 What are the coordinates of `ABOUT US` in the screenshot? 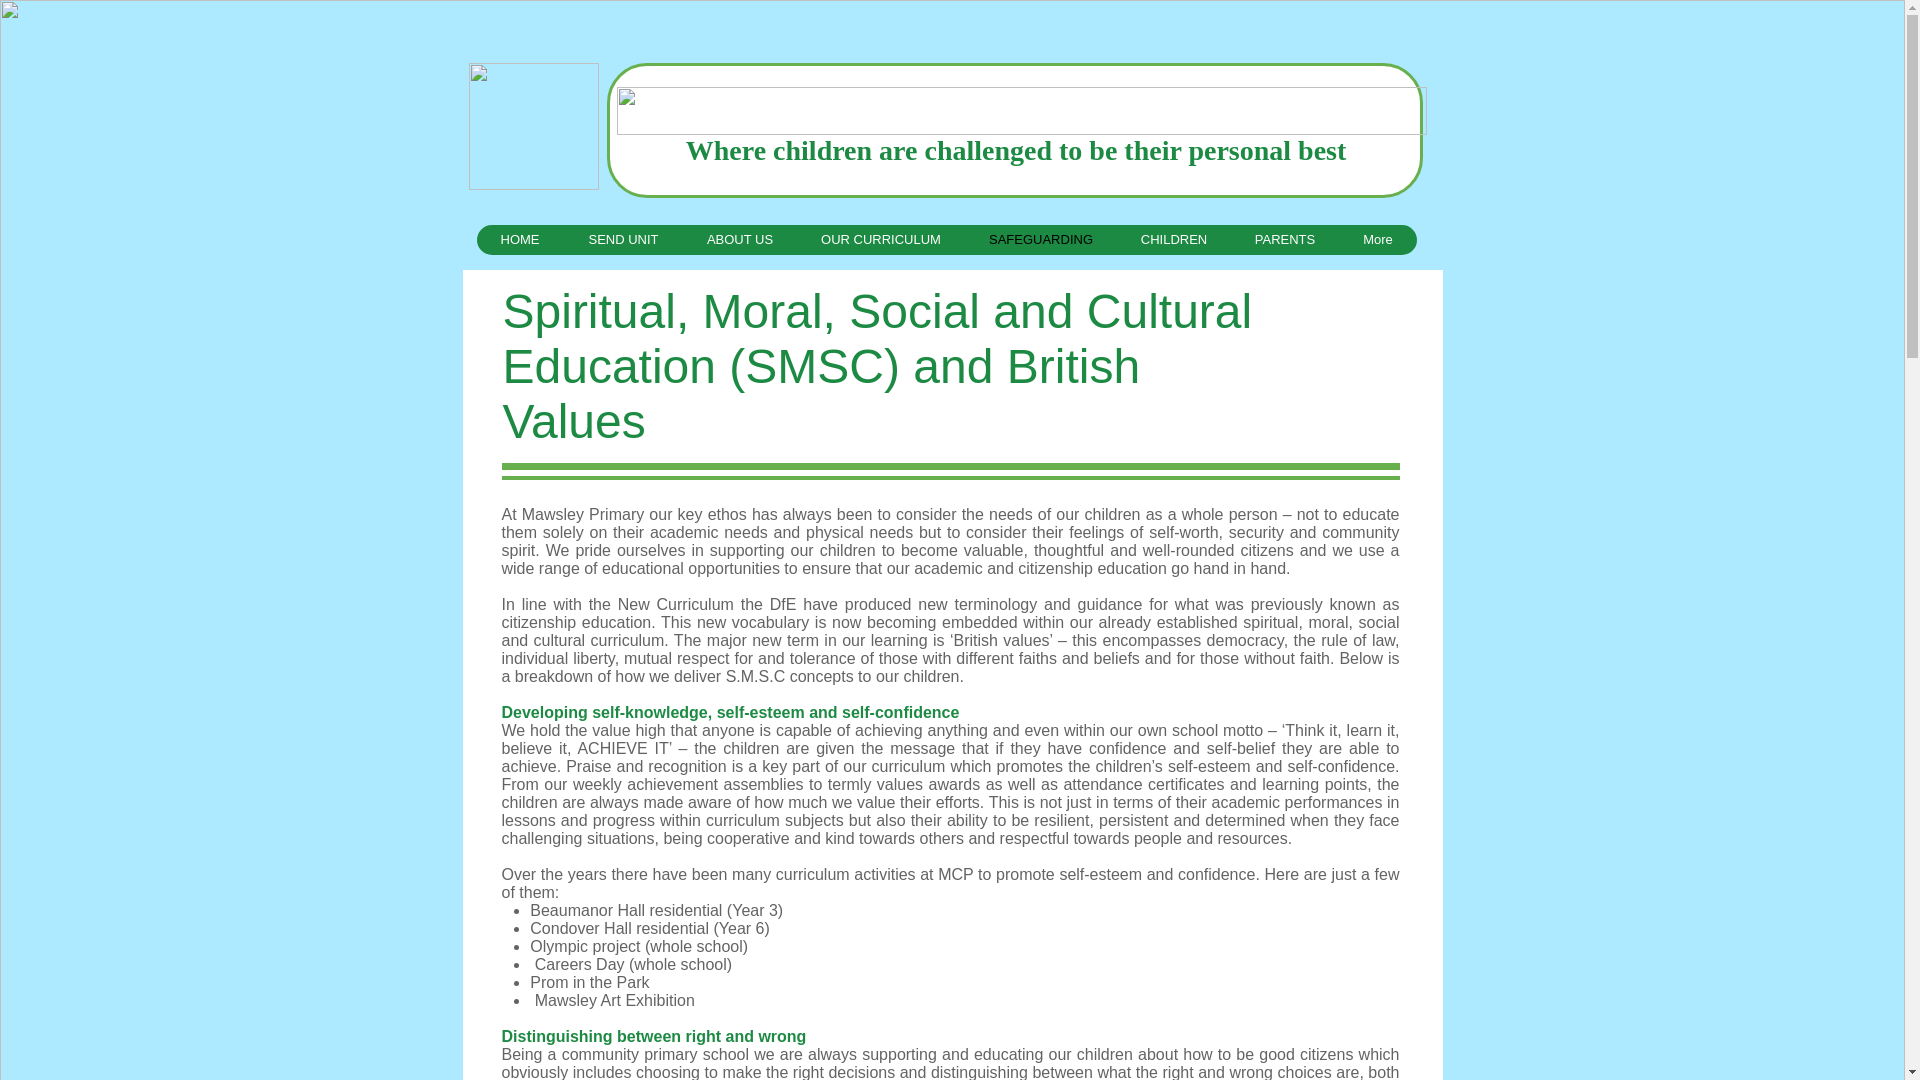 It's located at (738, 239).